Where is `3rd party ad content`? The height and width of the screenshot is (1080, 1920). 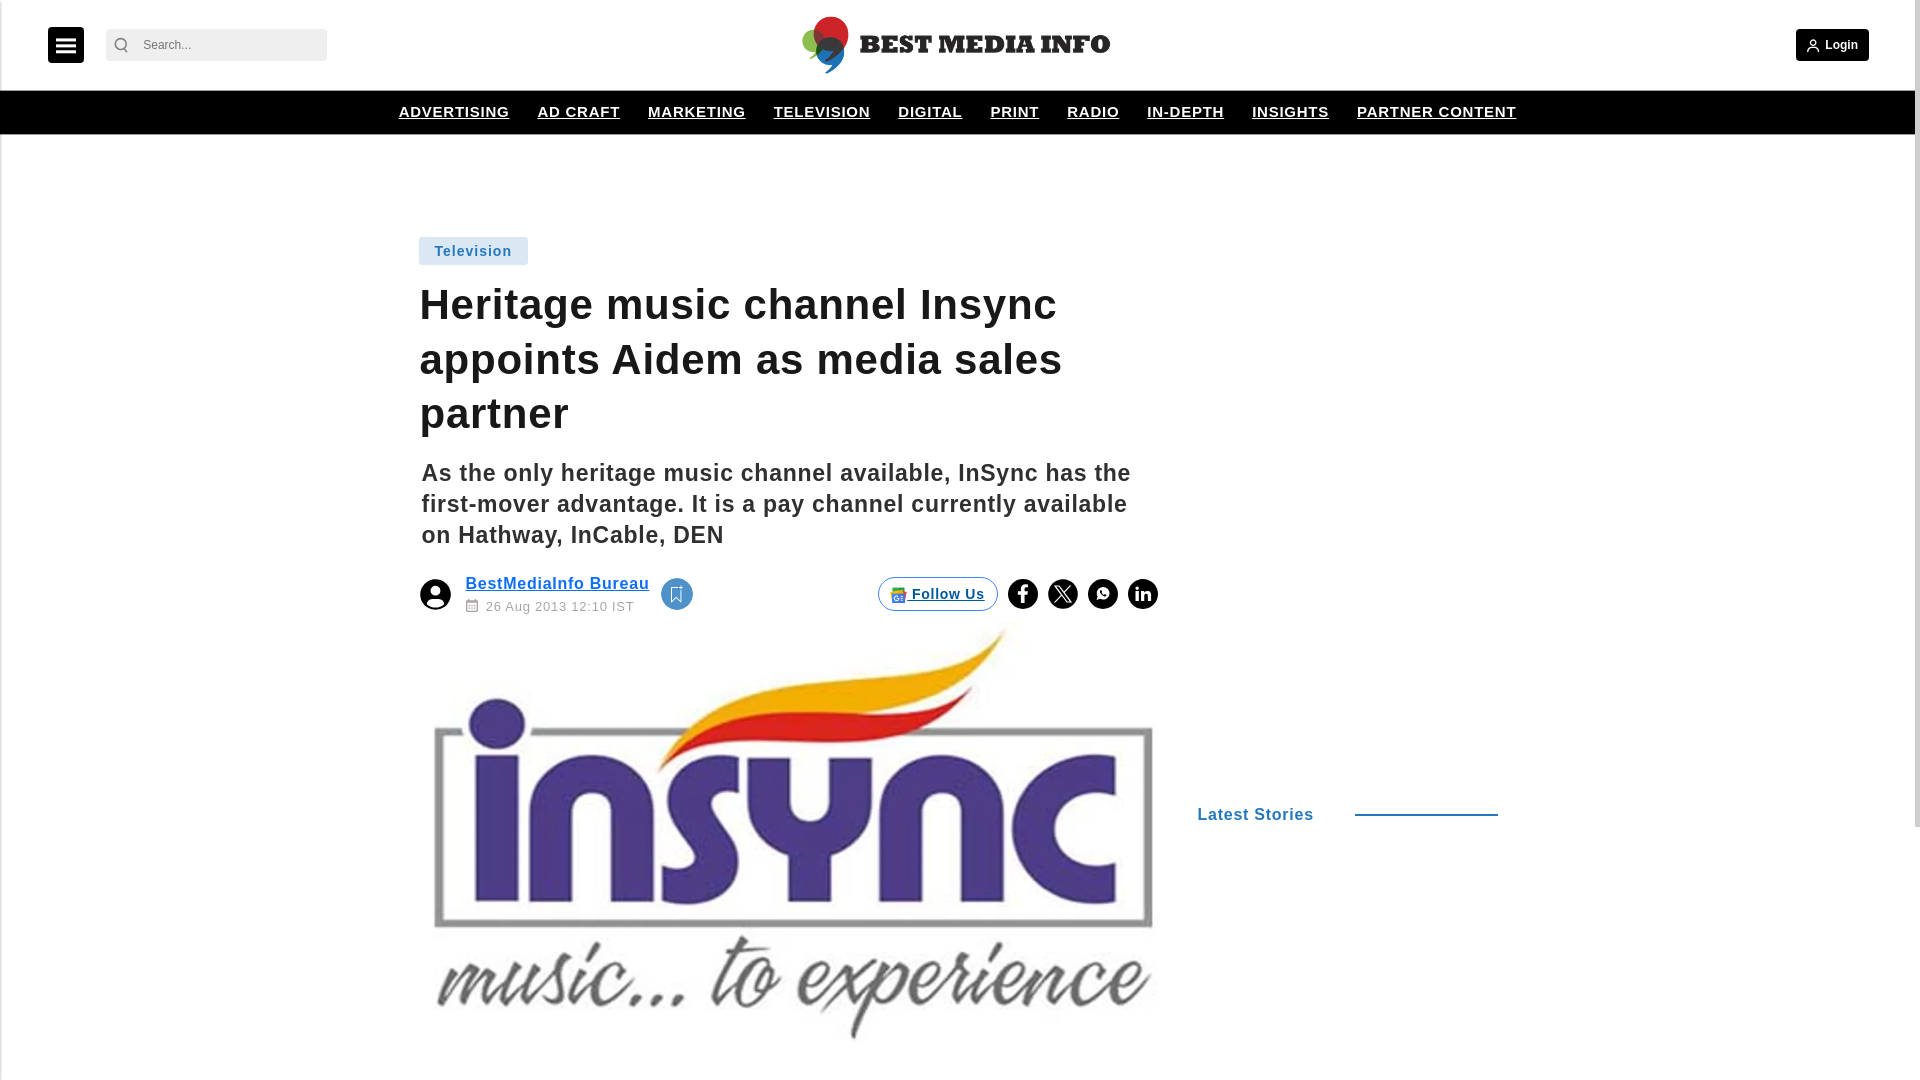 3rd party ad content is located at coordinates (958, 173).